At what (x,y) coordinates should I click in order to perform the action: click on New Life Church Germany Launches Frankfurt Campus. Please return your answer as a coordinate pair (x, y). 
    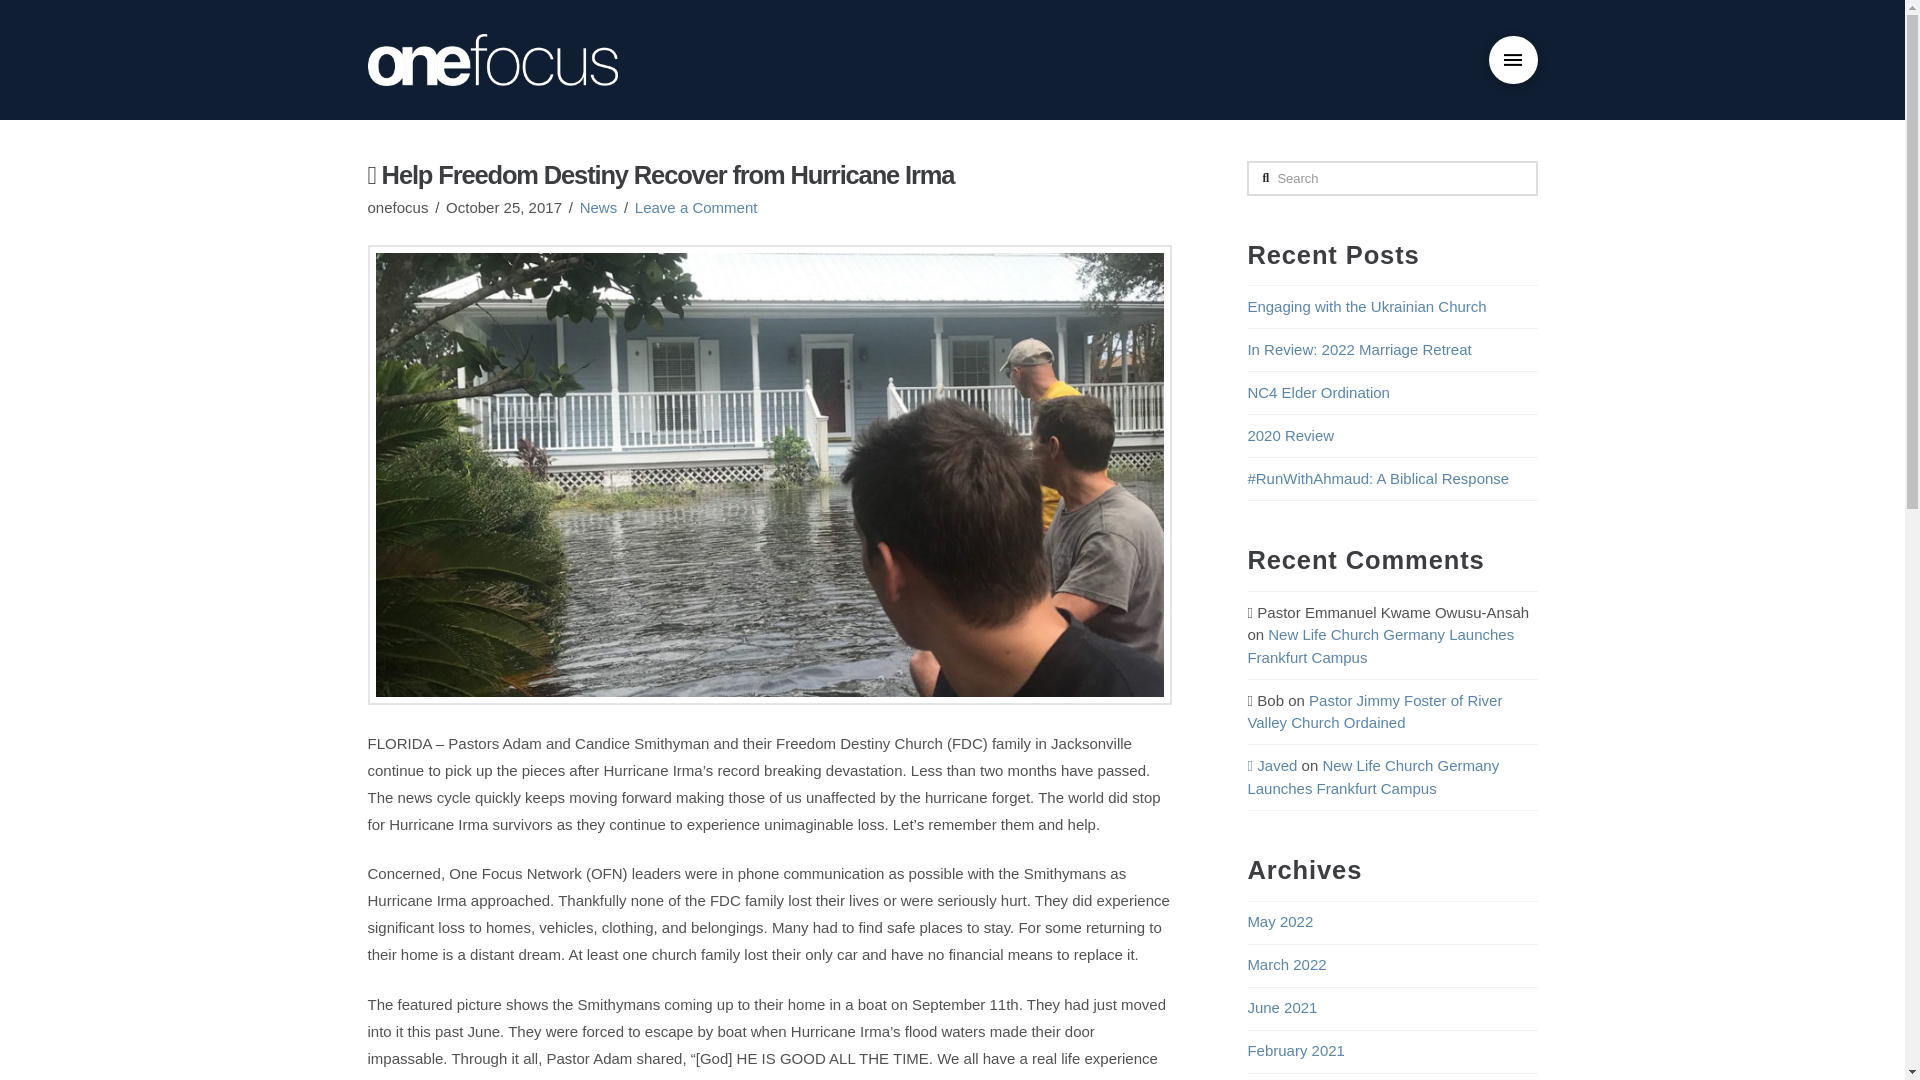
    Looking at the image, I should click on (1380, 646).